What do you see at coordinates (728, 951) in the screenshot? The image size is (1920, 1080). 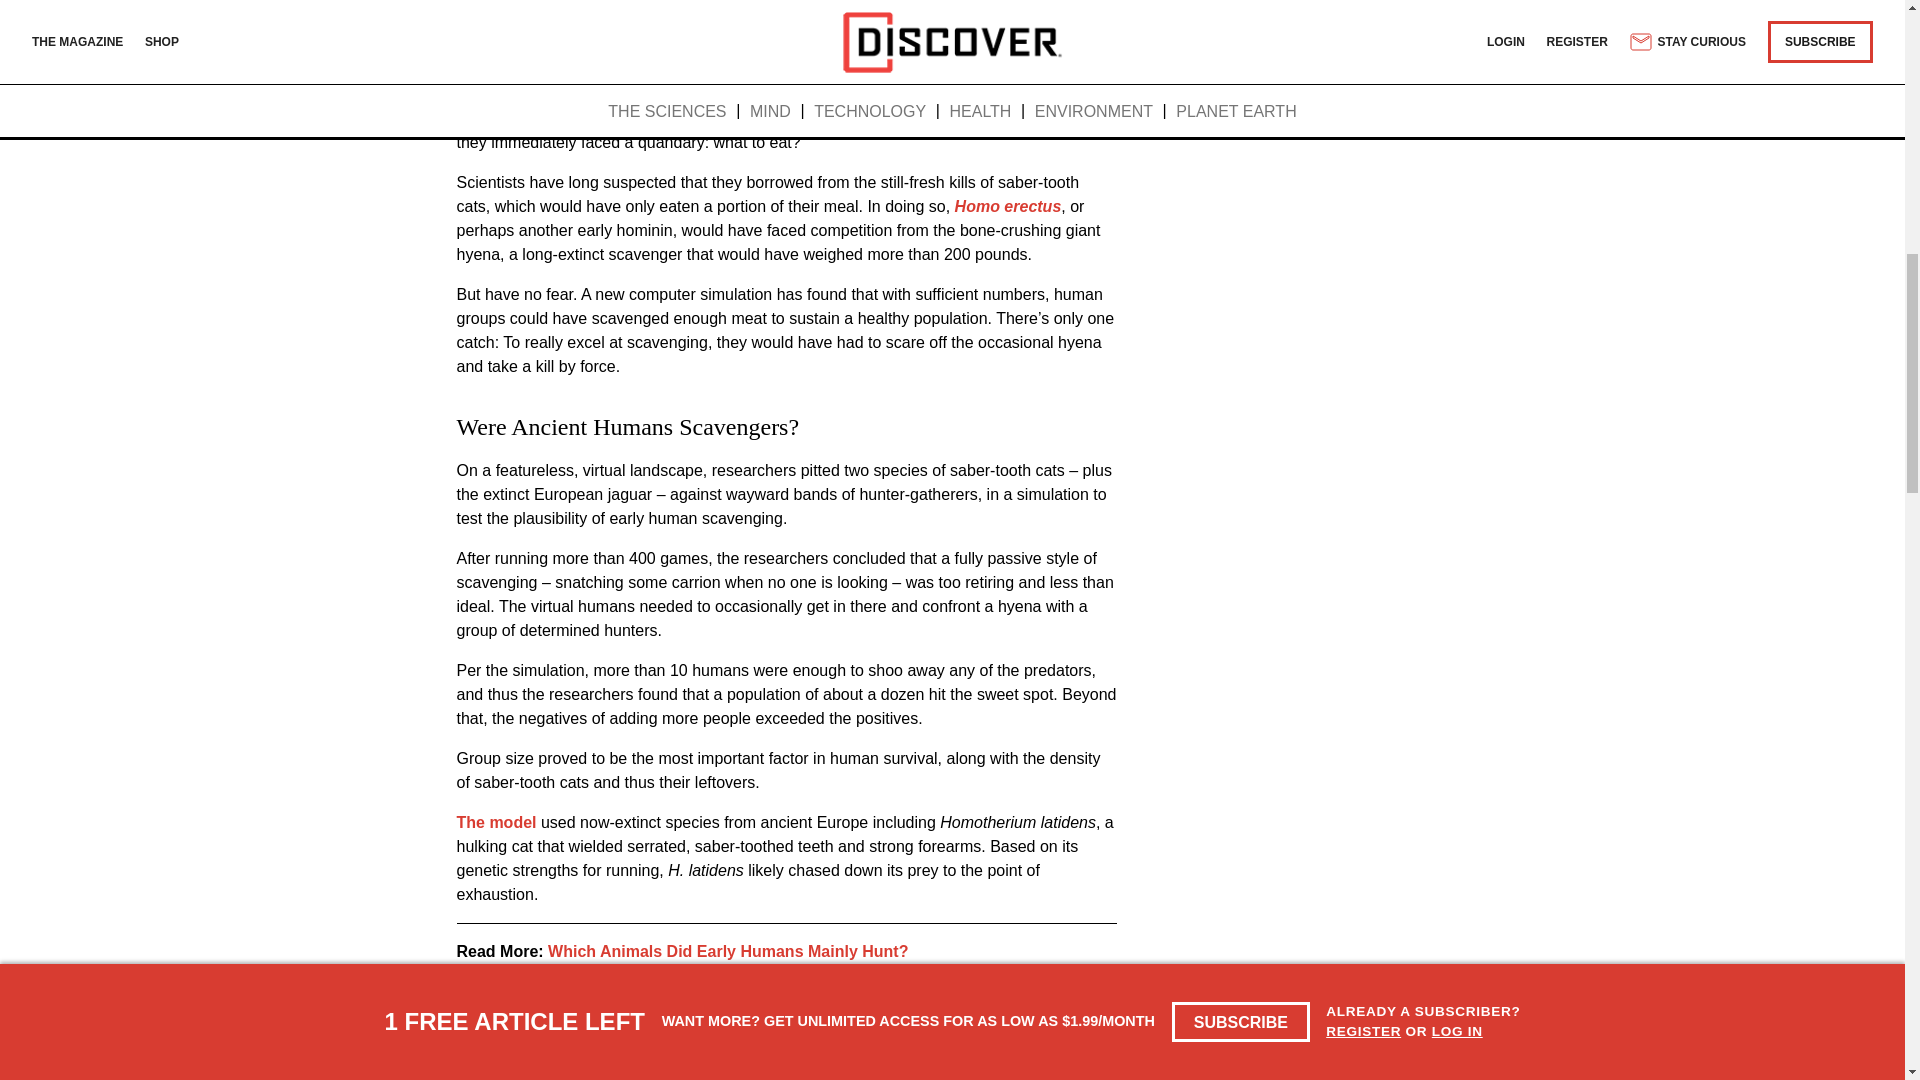 I see `Which Animals Did Early Humans Mainly Hunt?` at bounding box center [728, 951].